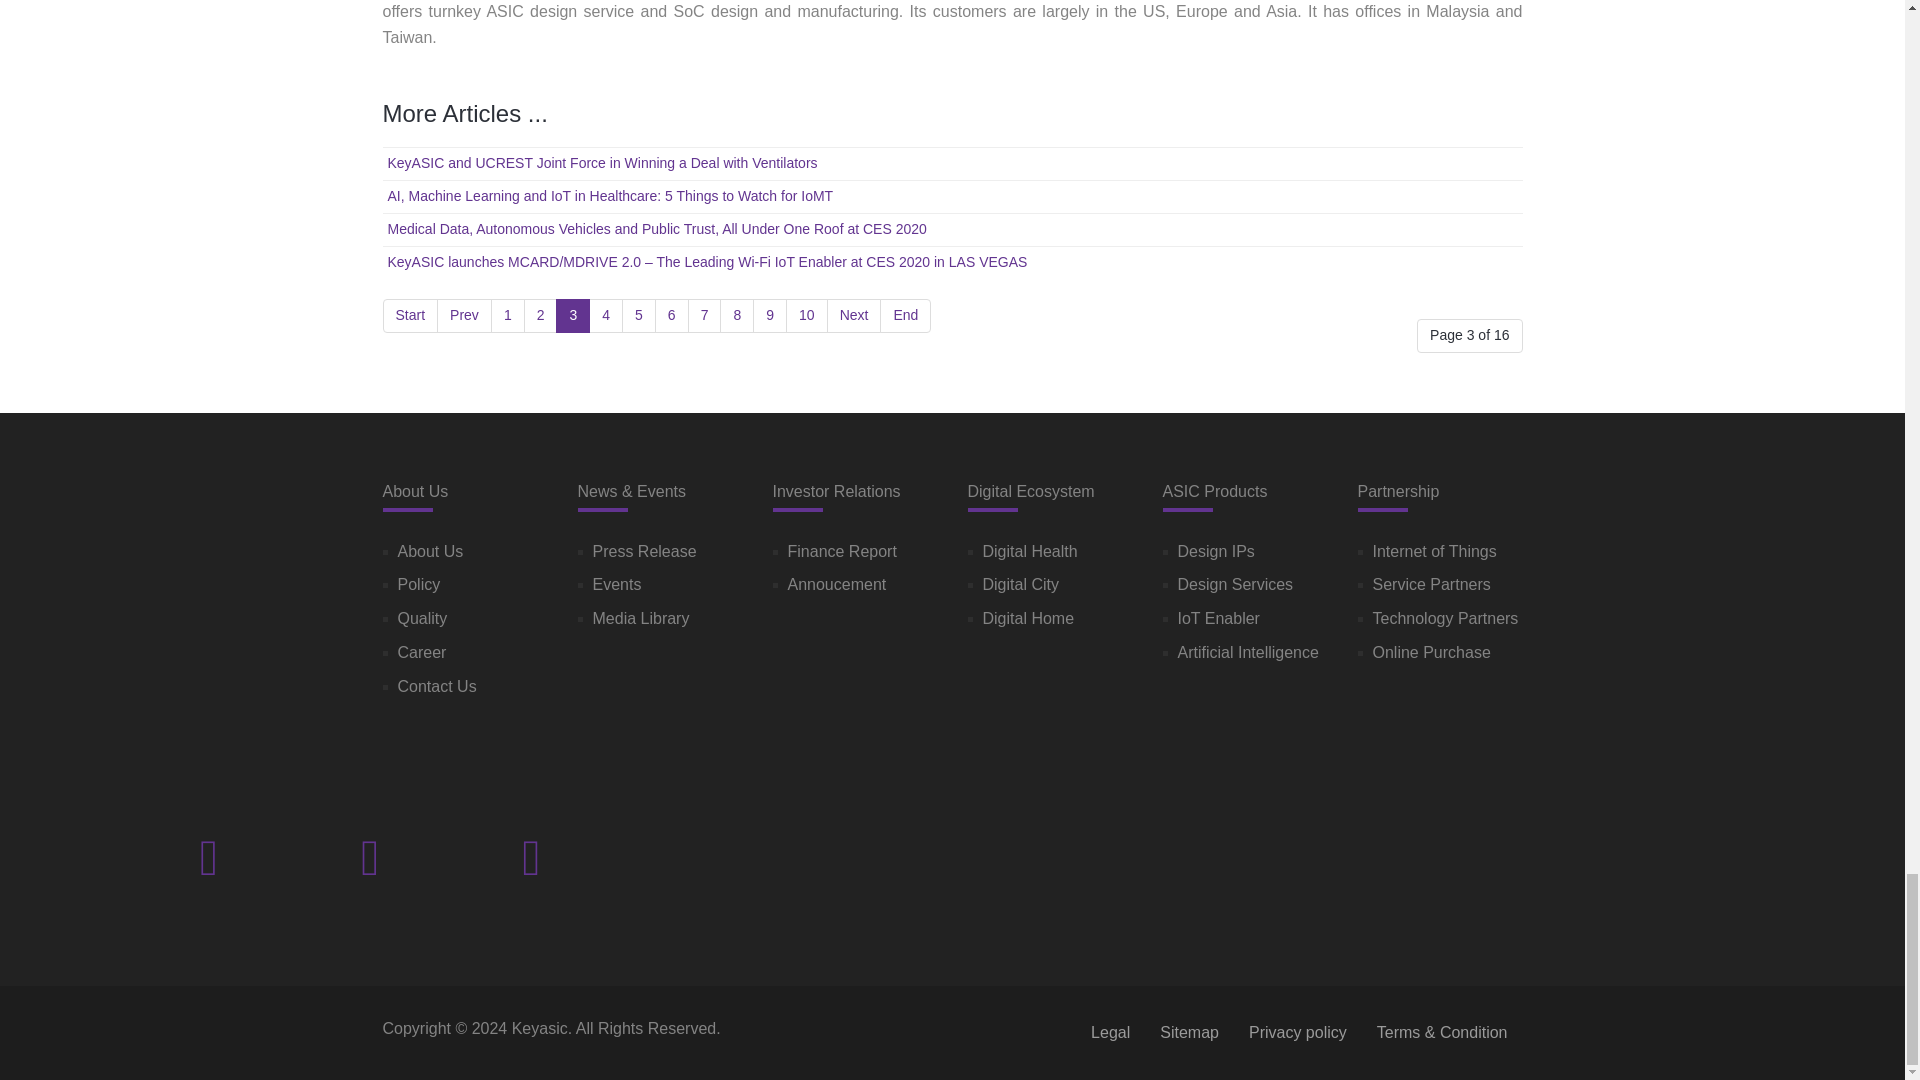 This screenshot has height=1080, width=1920. Describe the element at coordinates (639, 316) in the screenshot. I see `5` at that location.